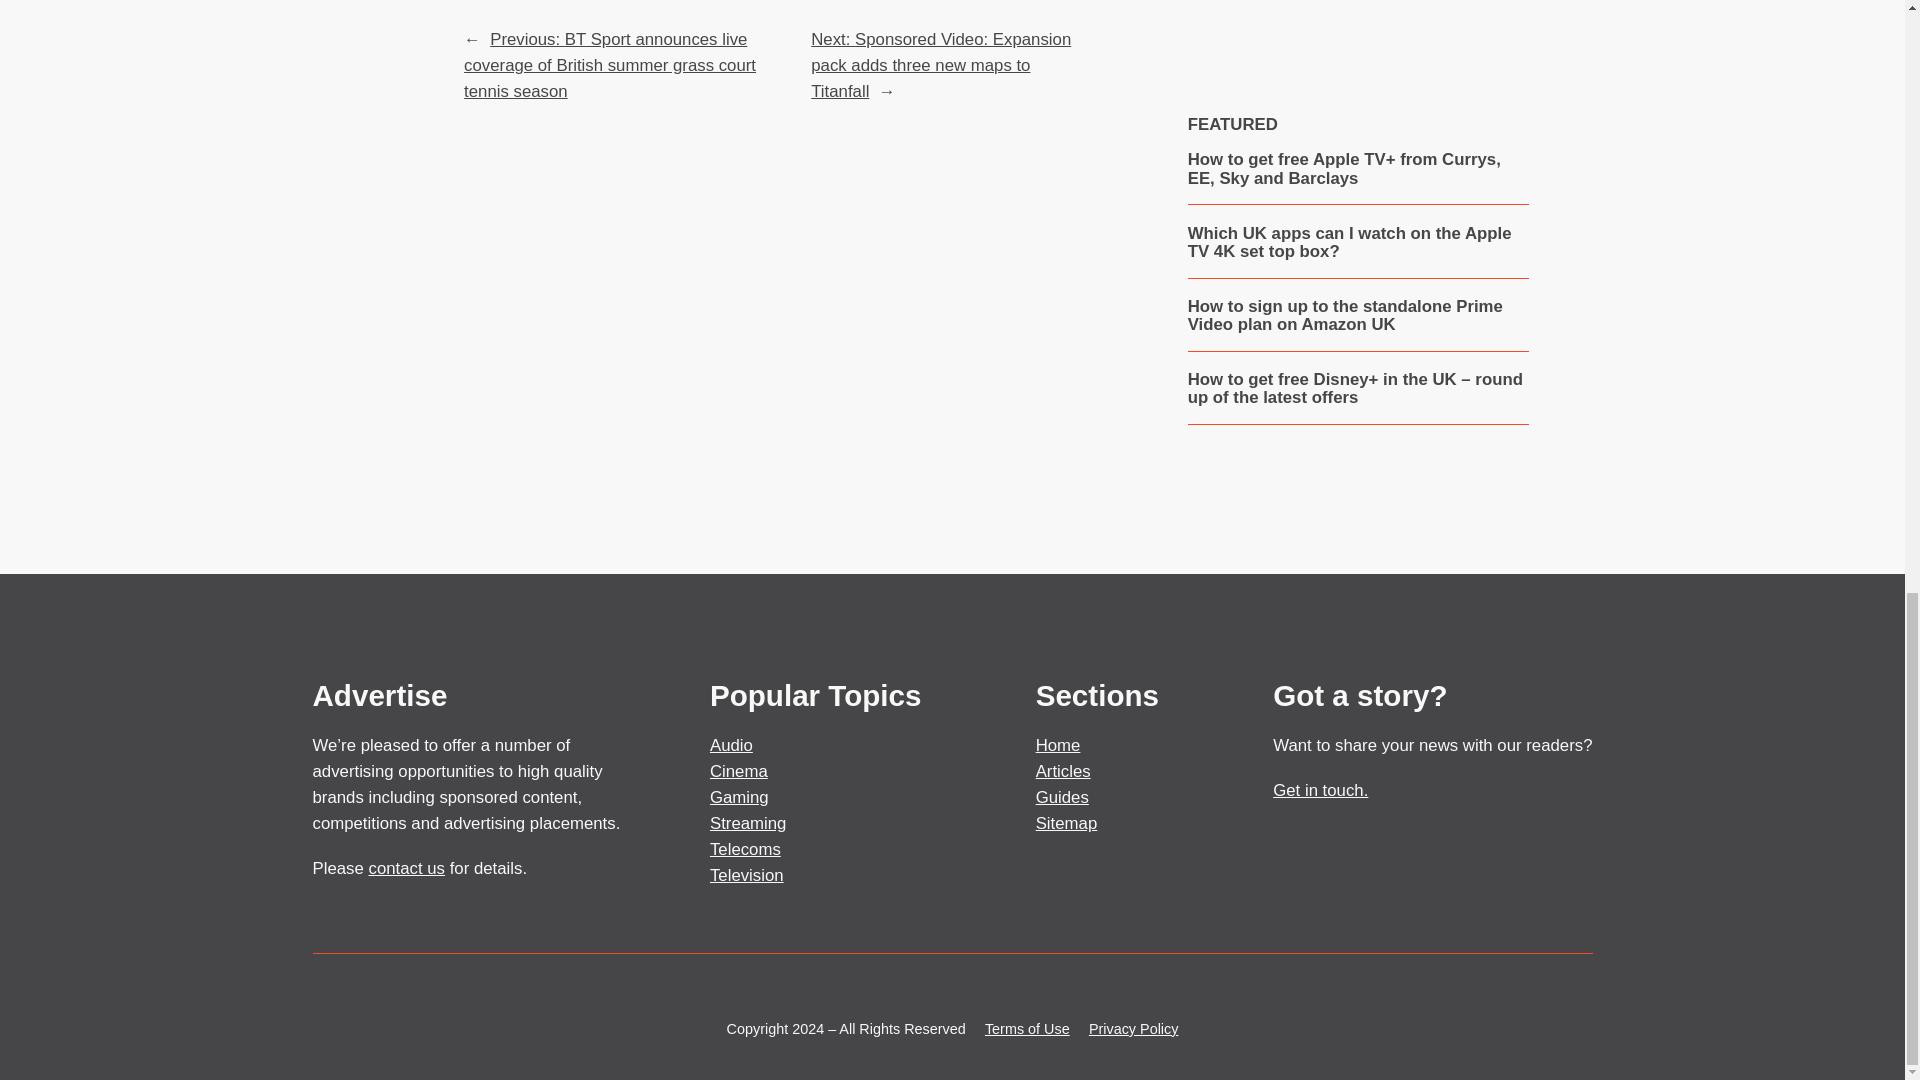 This screenshot has height=1080, width=1920. I want to click on Which UK apps can I watch on the Apple TV 4K set top box?, so click(1358, 243).